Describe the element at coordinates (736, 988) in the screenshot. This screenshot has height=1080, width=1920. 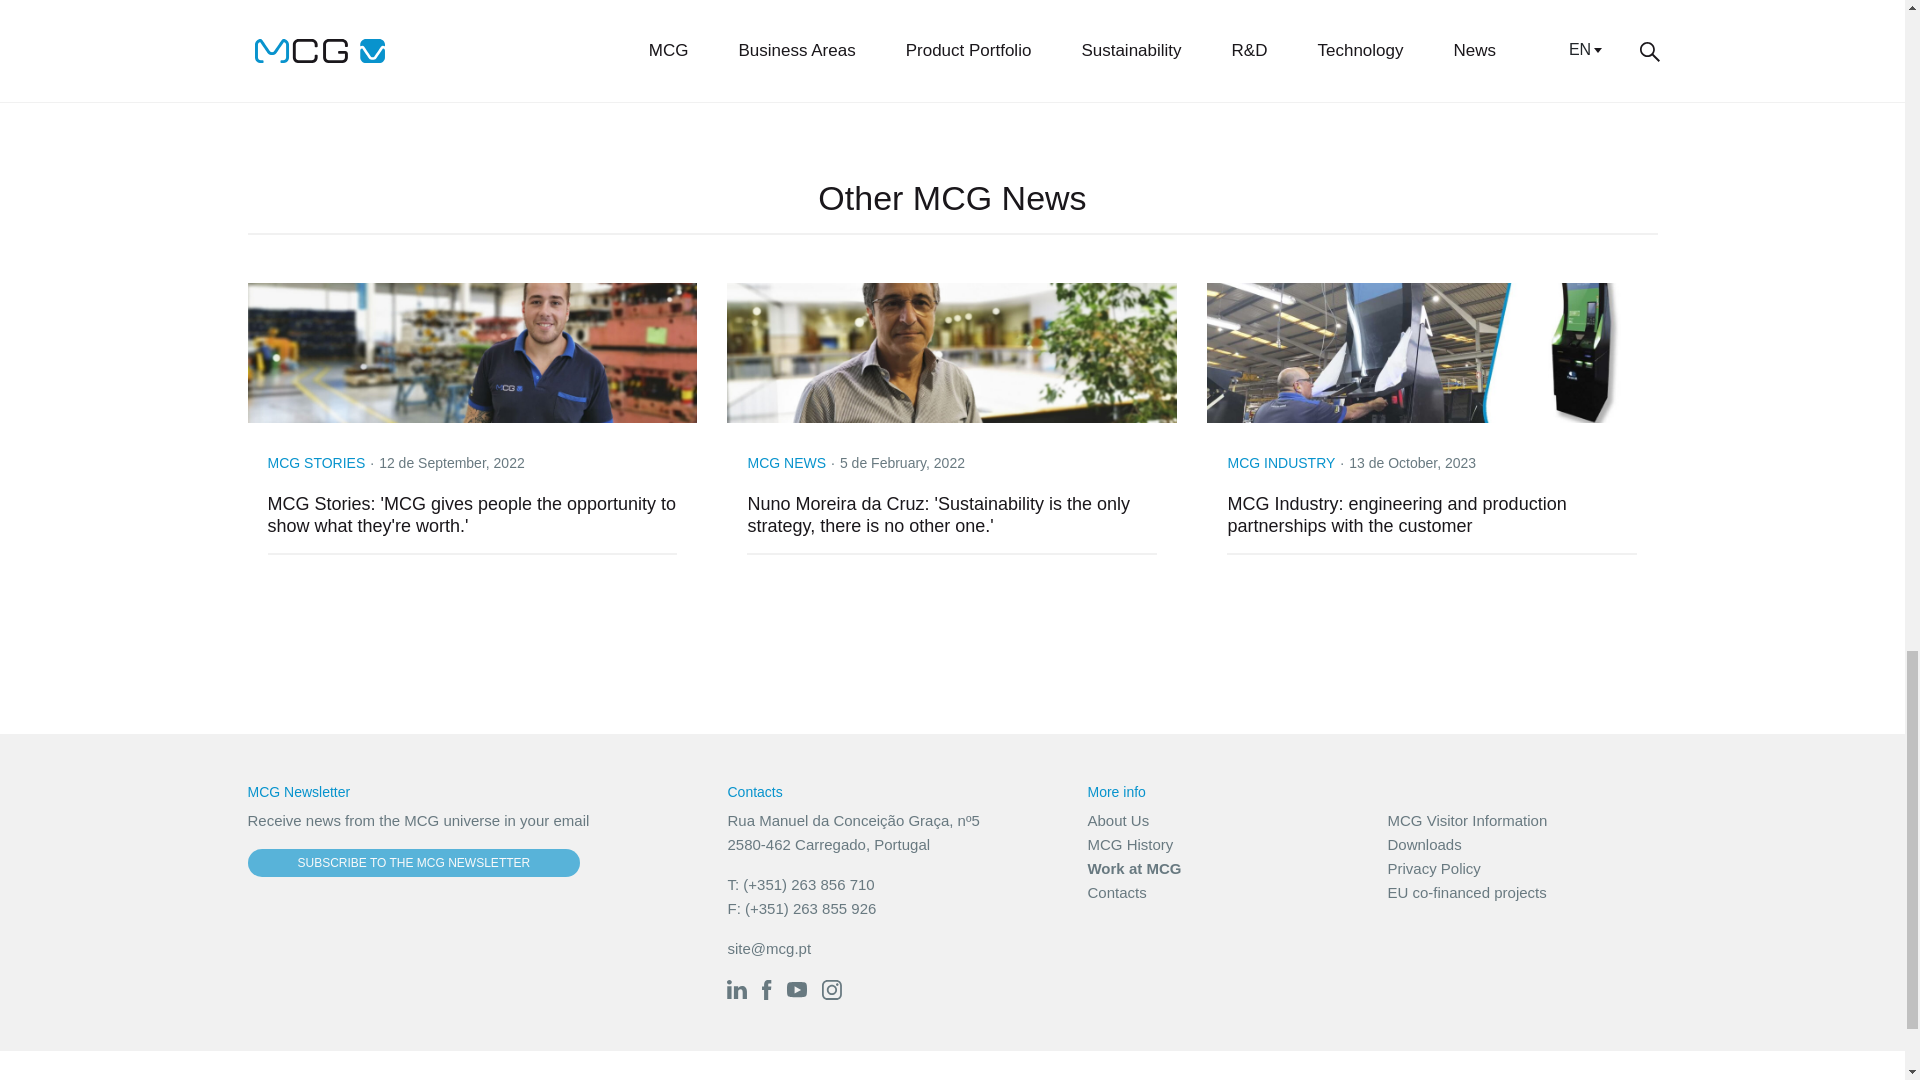
I see `MCG - Linkedin` at that location.